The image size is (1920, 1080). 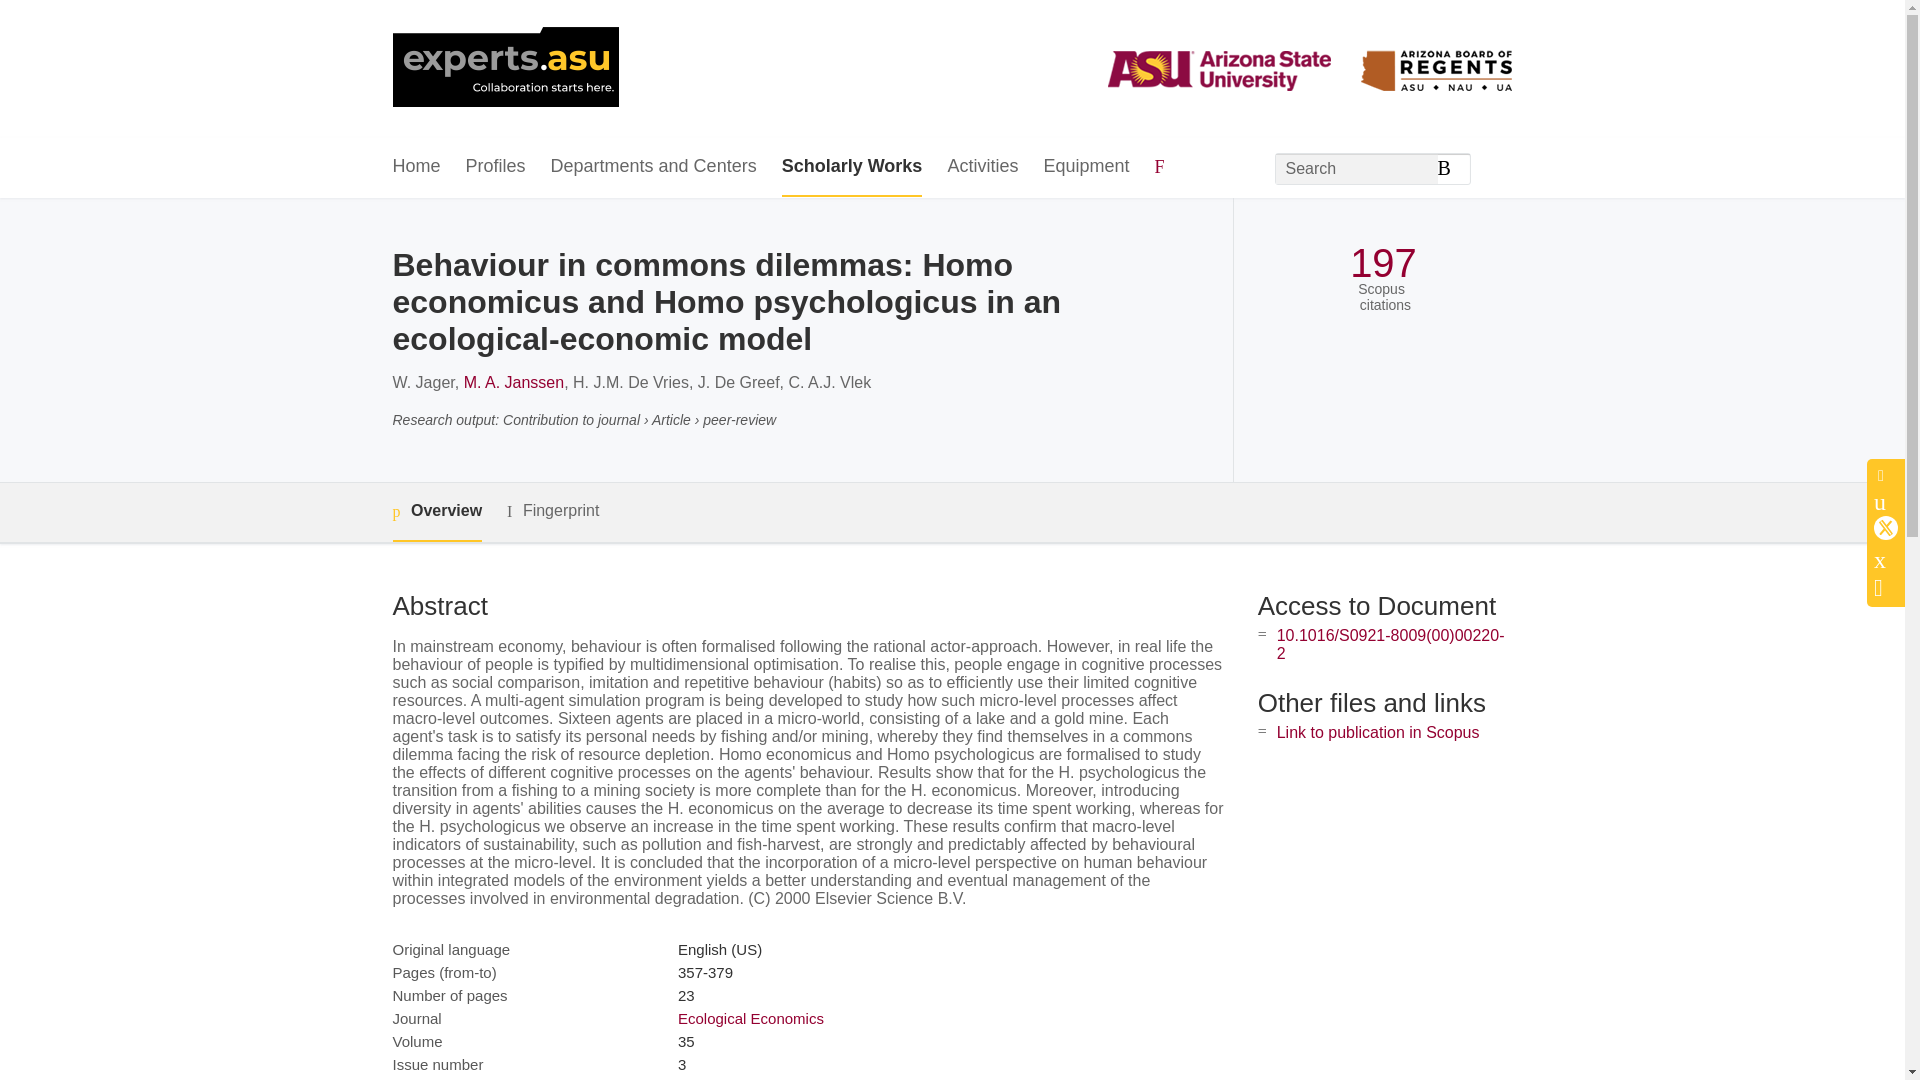 I want to click on Overview, so click(x=436, y=512).